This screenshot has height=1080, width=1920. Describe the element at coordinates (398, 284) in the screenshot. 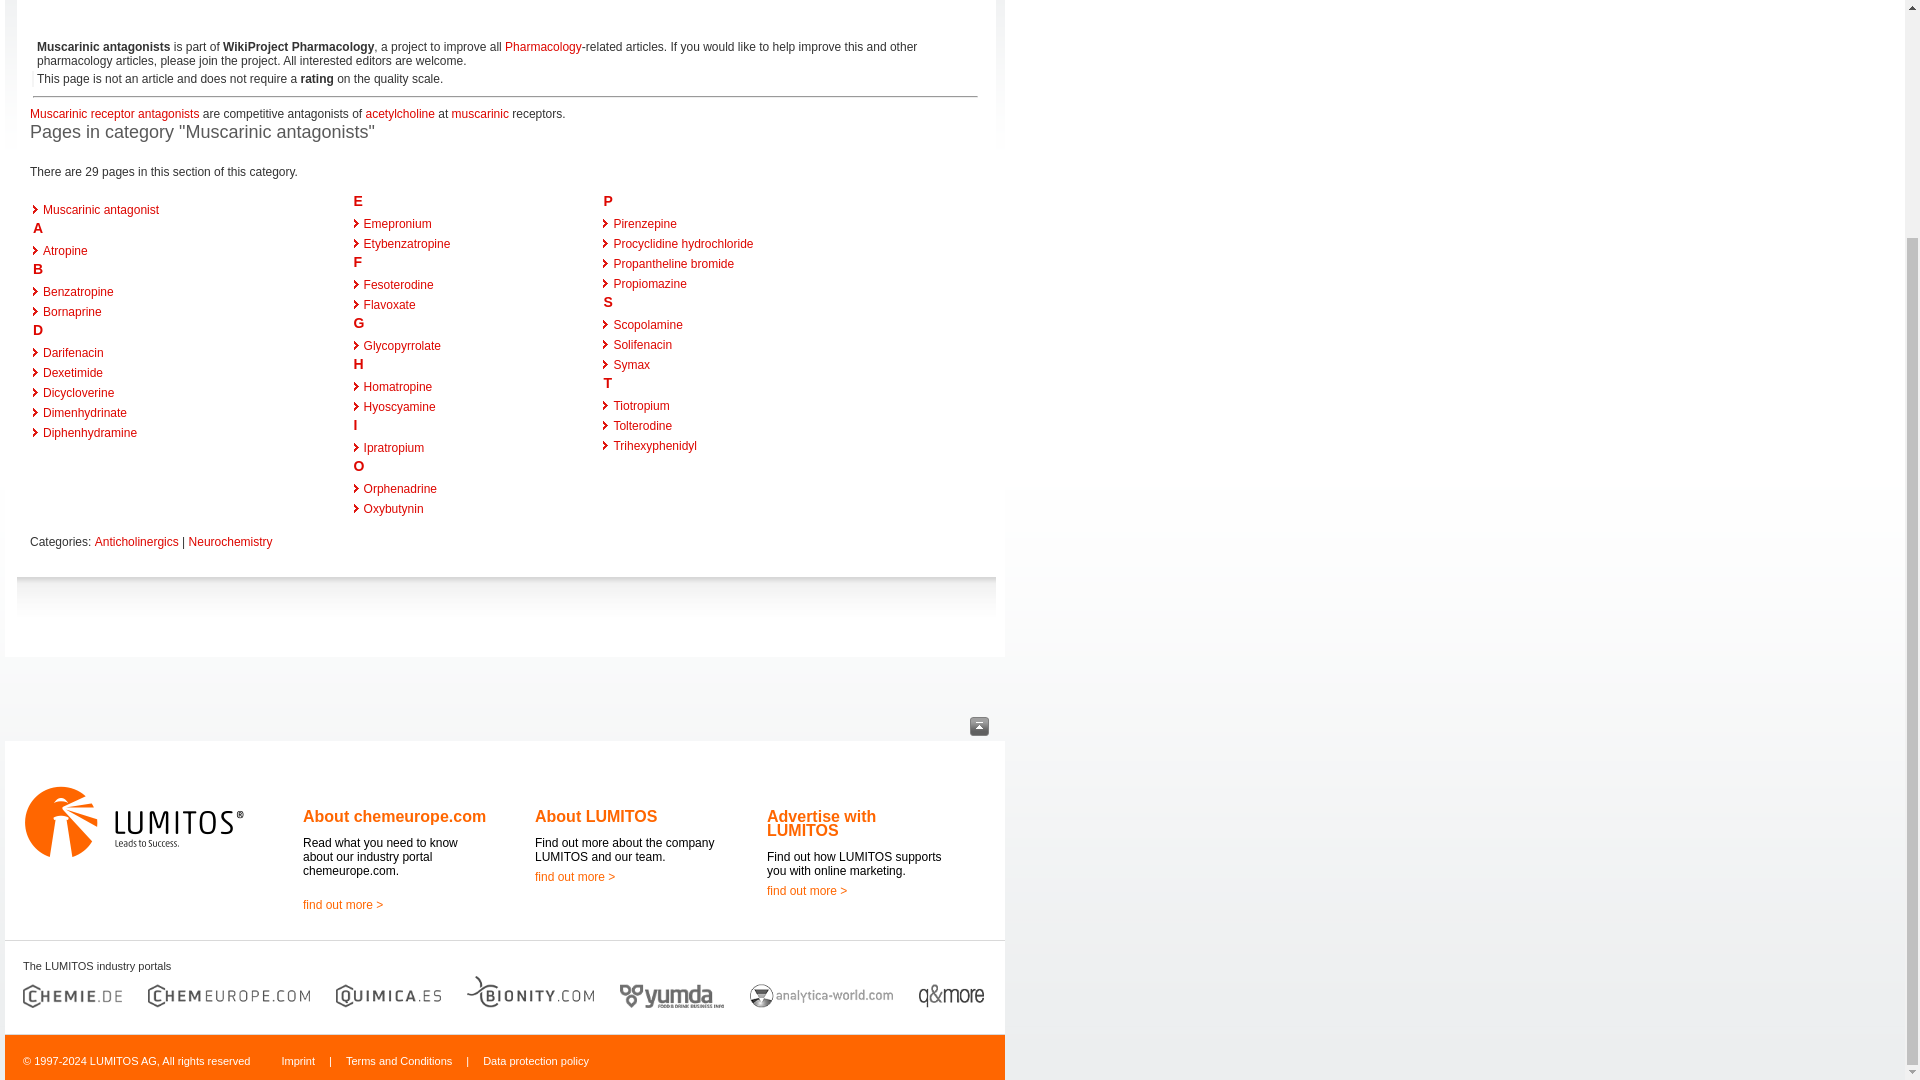

I see `Fesoterodine` at that location.